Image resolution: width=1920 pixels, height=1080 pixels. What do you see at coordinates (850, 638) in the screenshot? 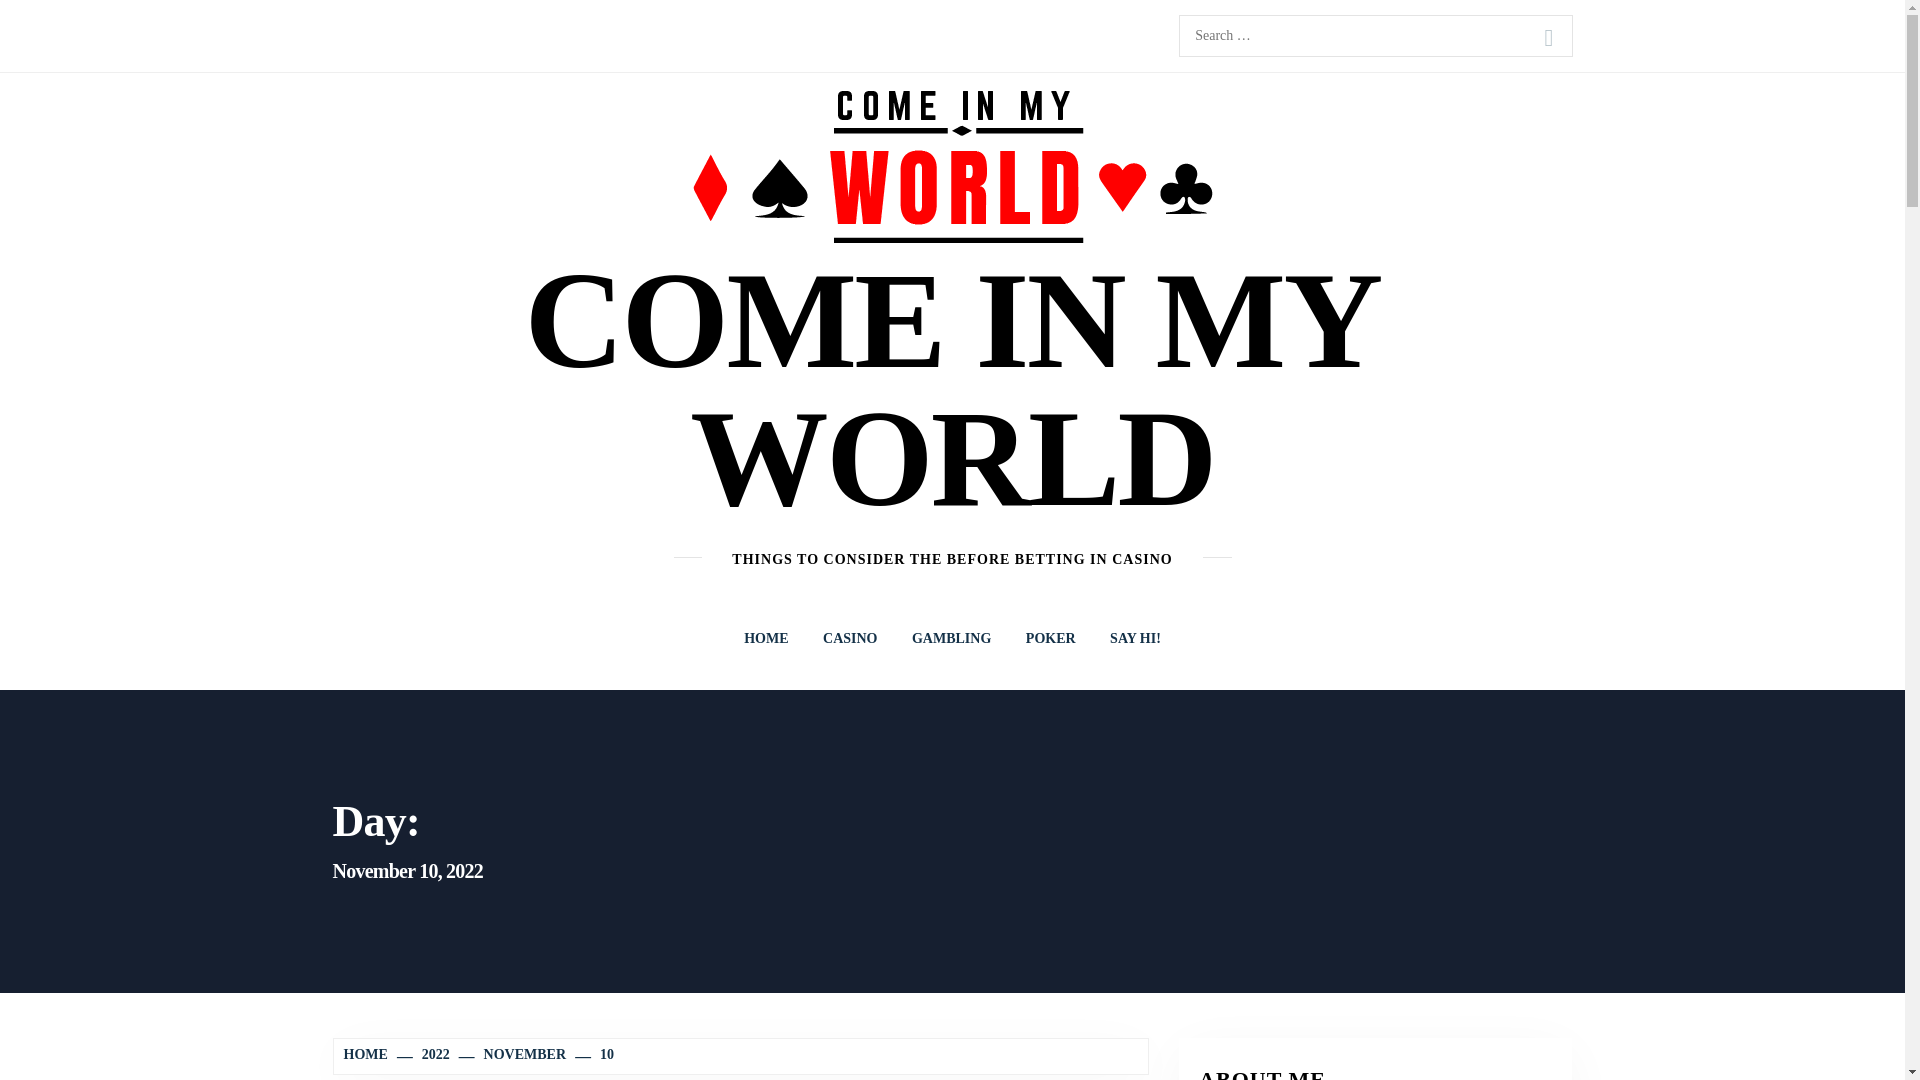
I see `CASINO` at bounding box center [850, 638].